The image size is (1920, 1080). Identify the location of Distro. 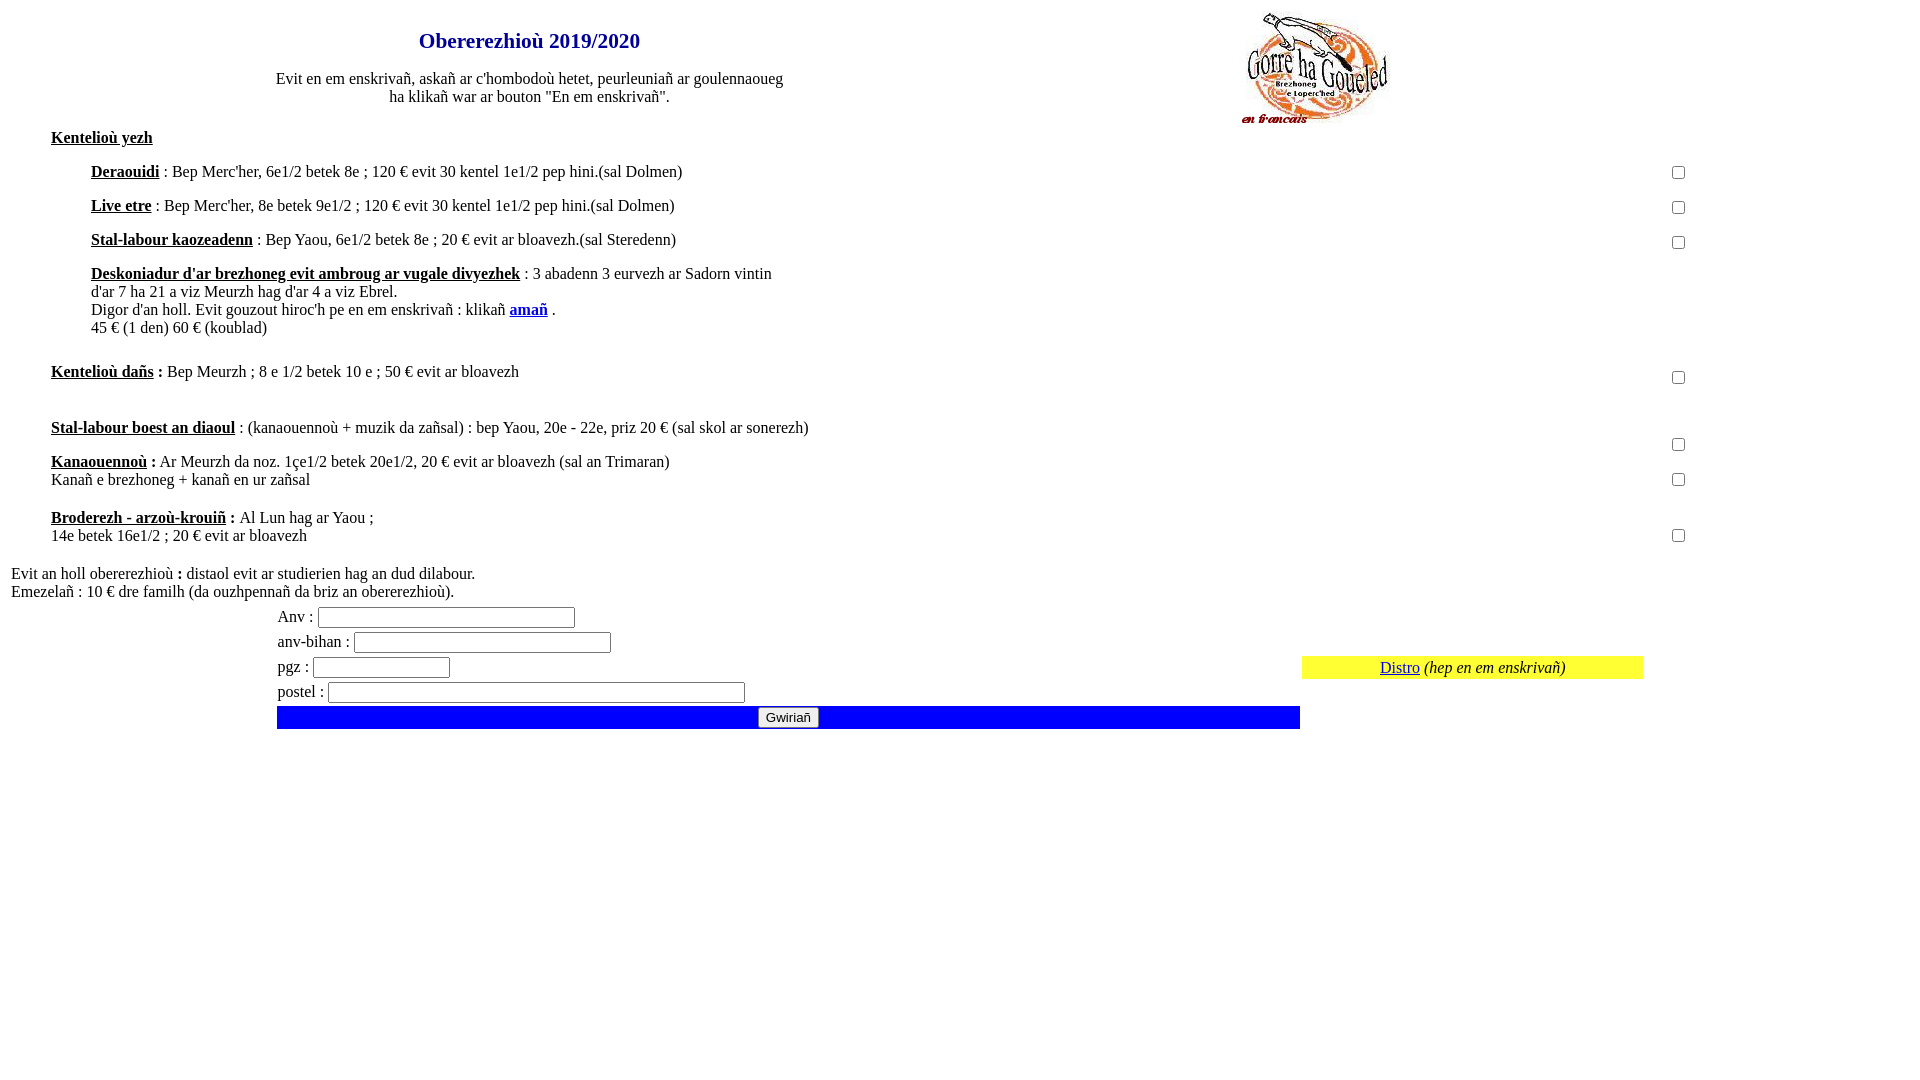
(1400, 668).